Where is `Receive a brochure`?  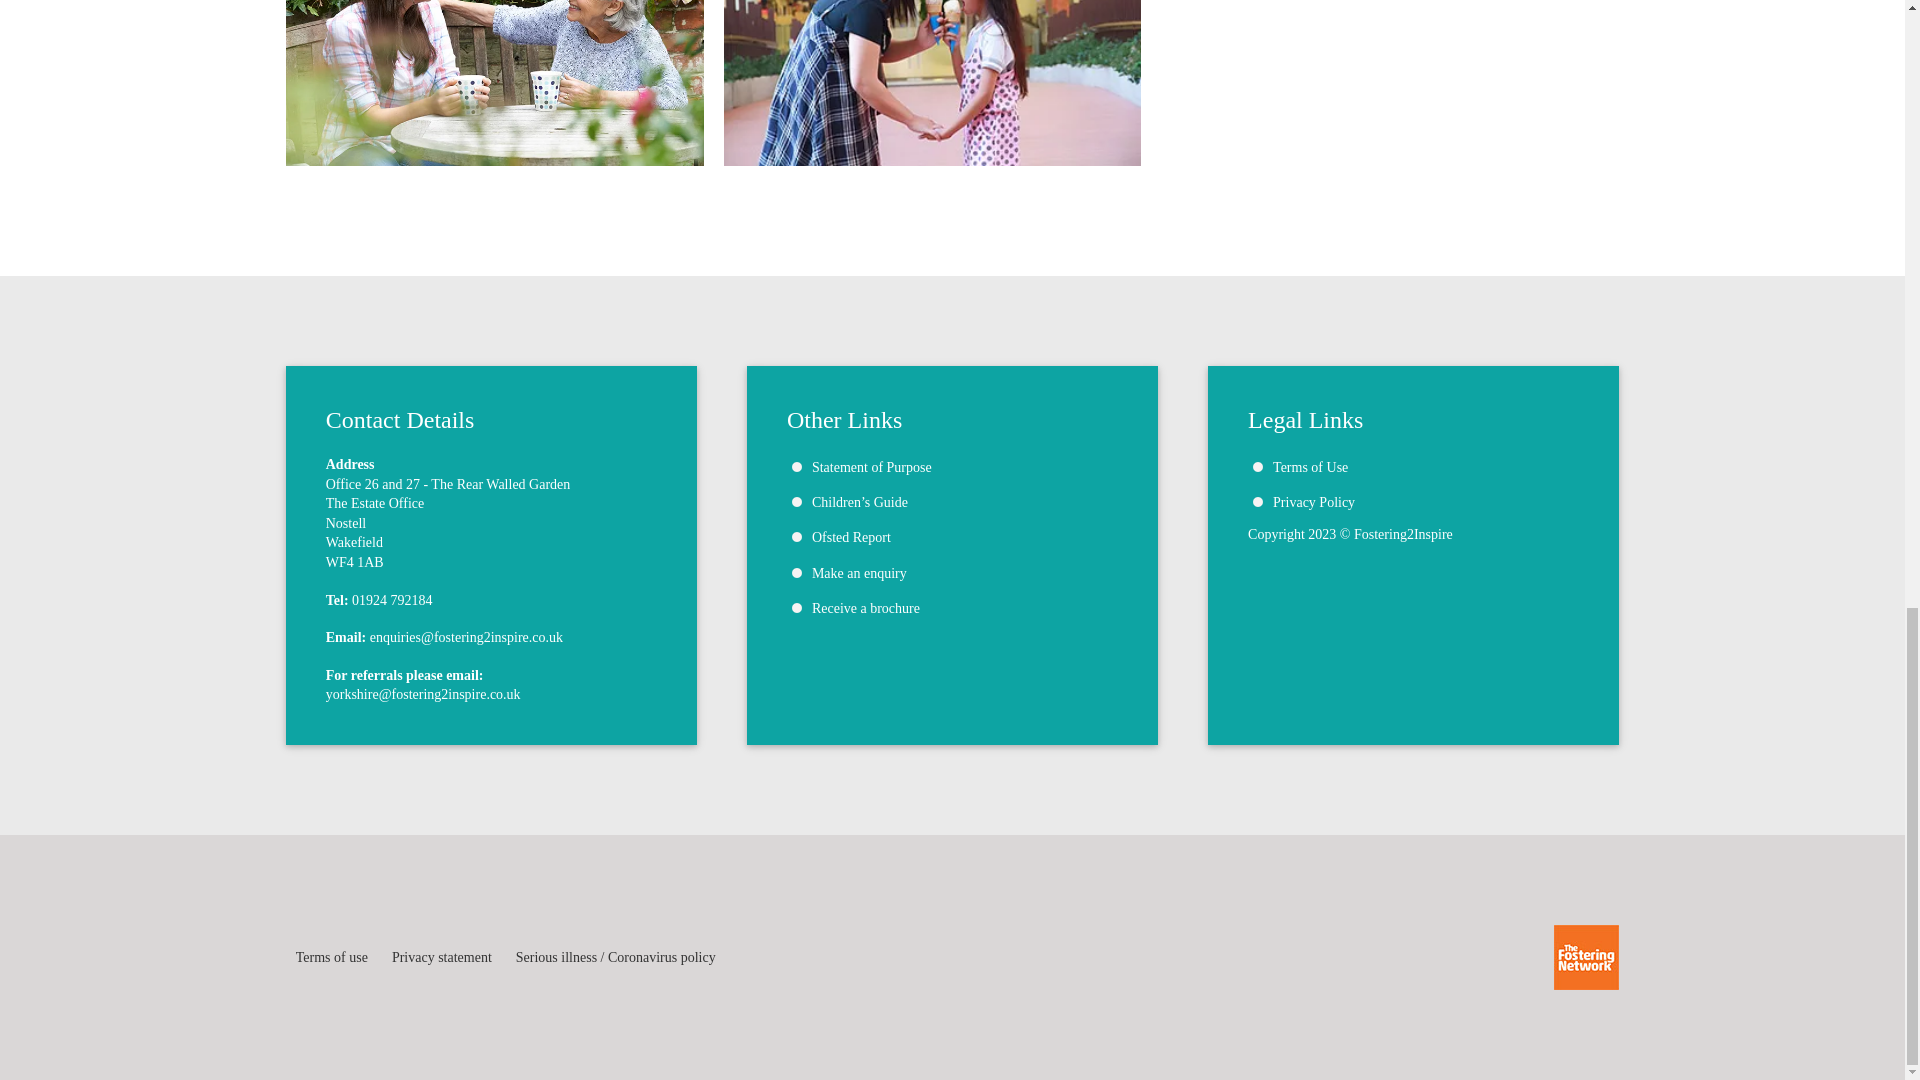
Receive a brochure is located at coordinates (866, 608).